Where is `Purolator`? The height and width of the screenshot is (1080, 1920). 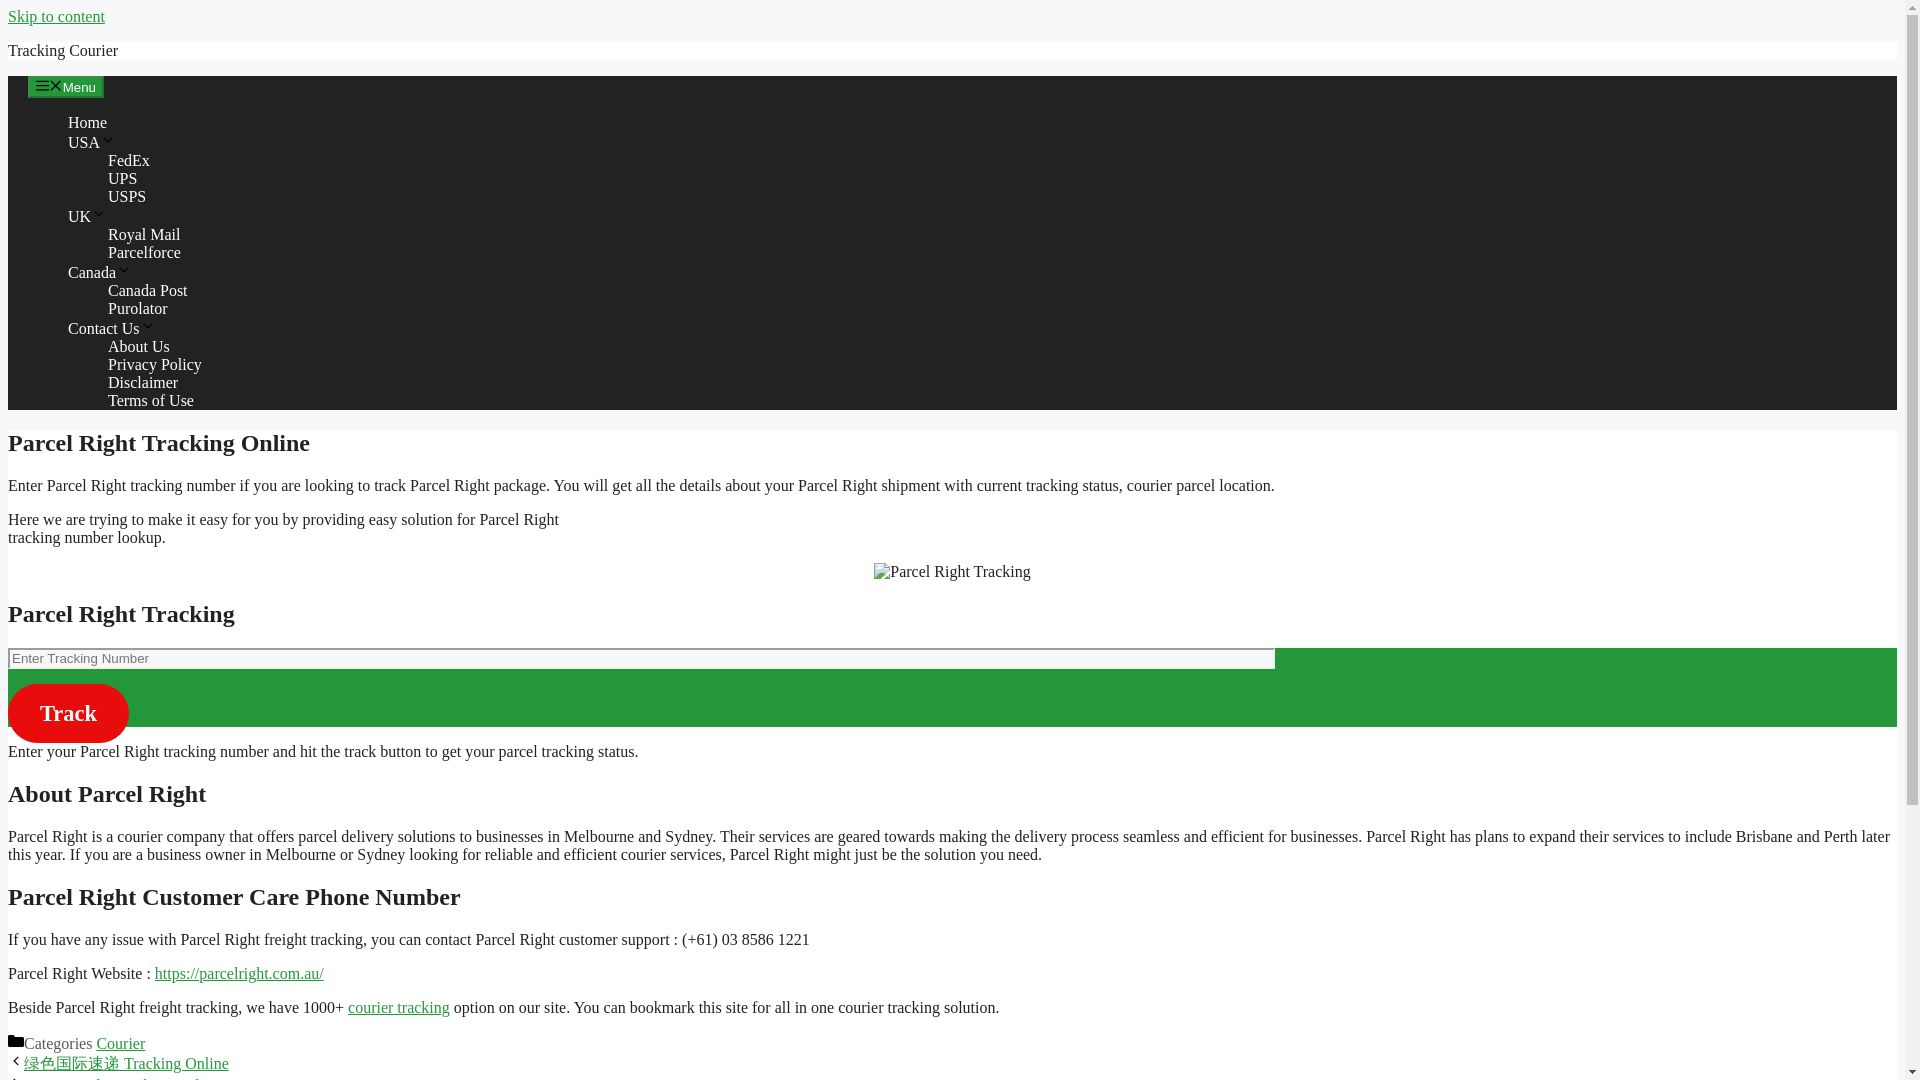
Purolator is located at coordinates (138, 308).